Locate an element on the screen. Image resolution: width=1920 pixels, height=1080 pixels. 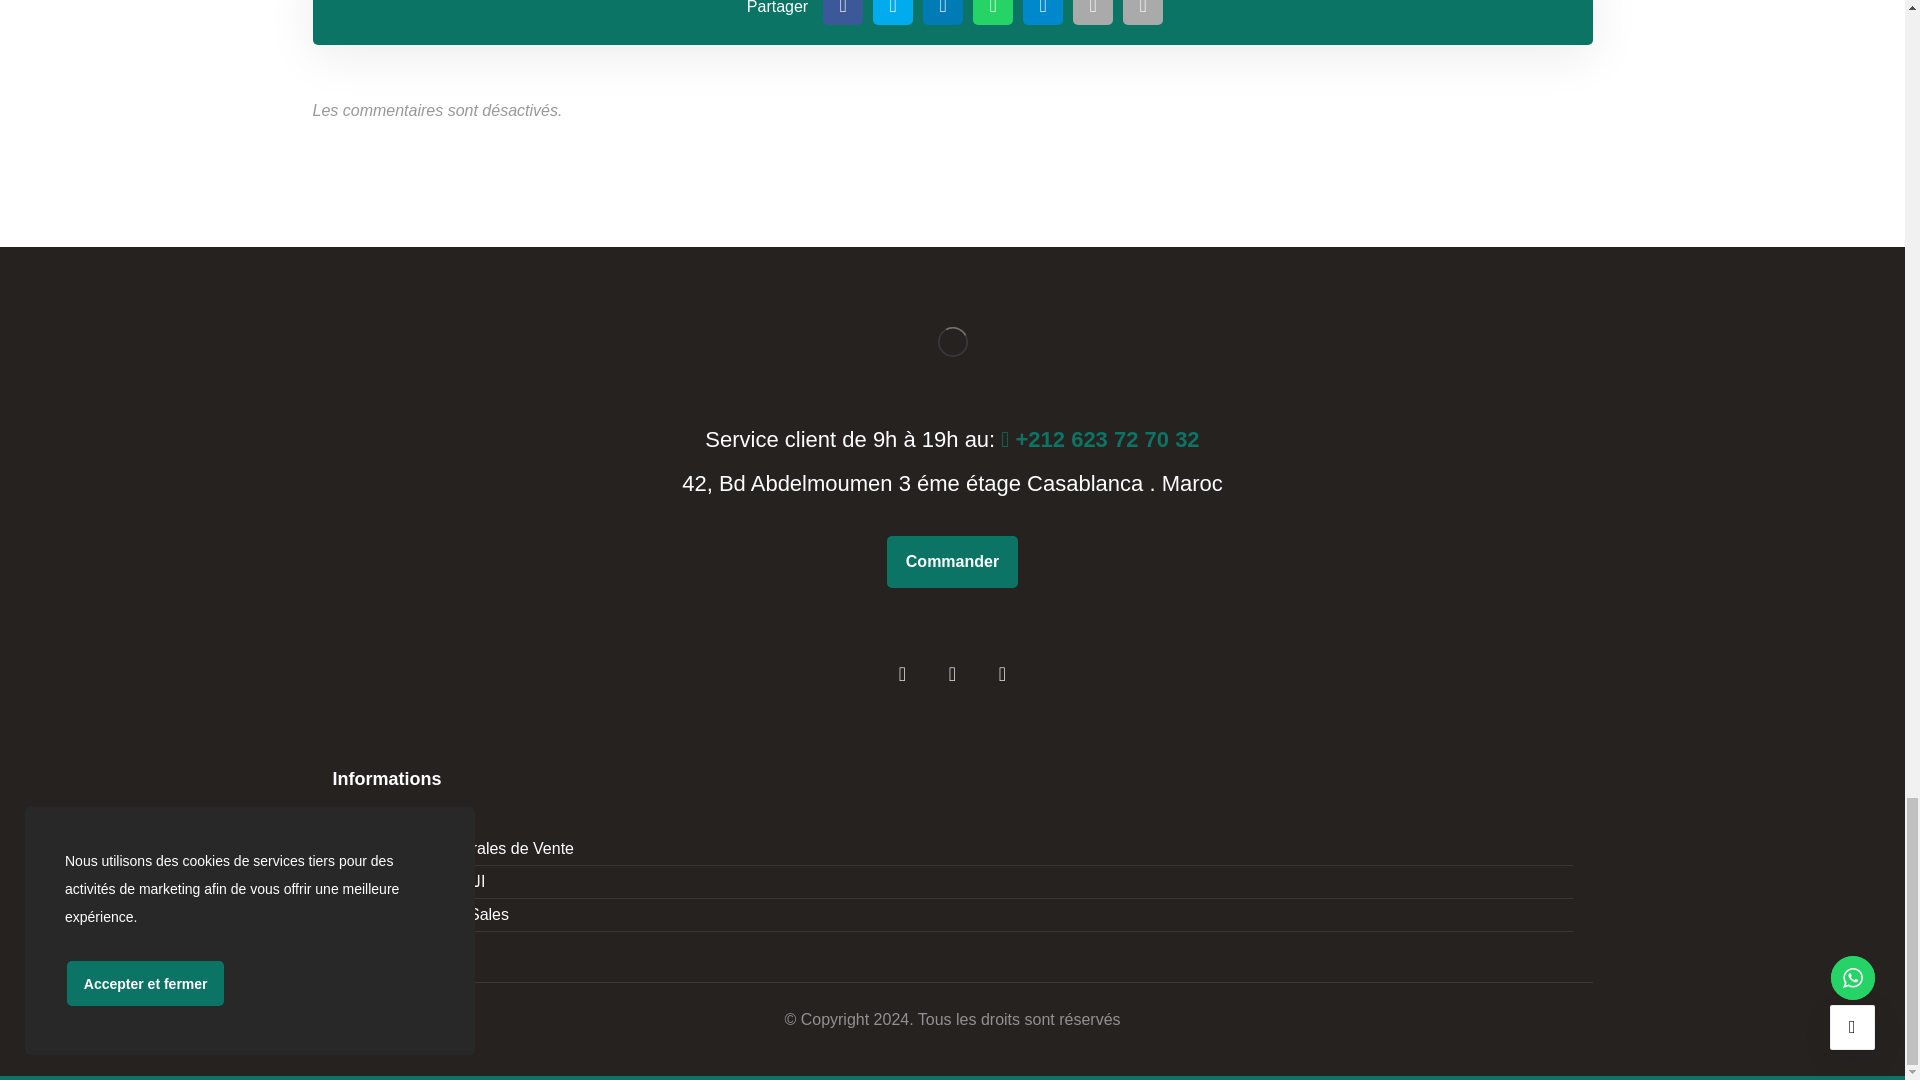
Copy  Shortlink is located at coordinates (1143, 12).